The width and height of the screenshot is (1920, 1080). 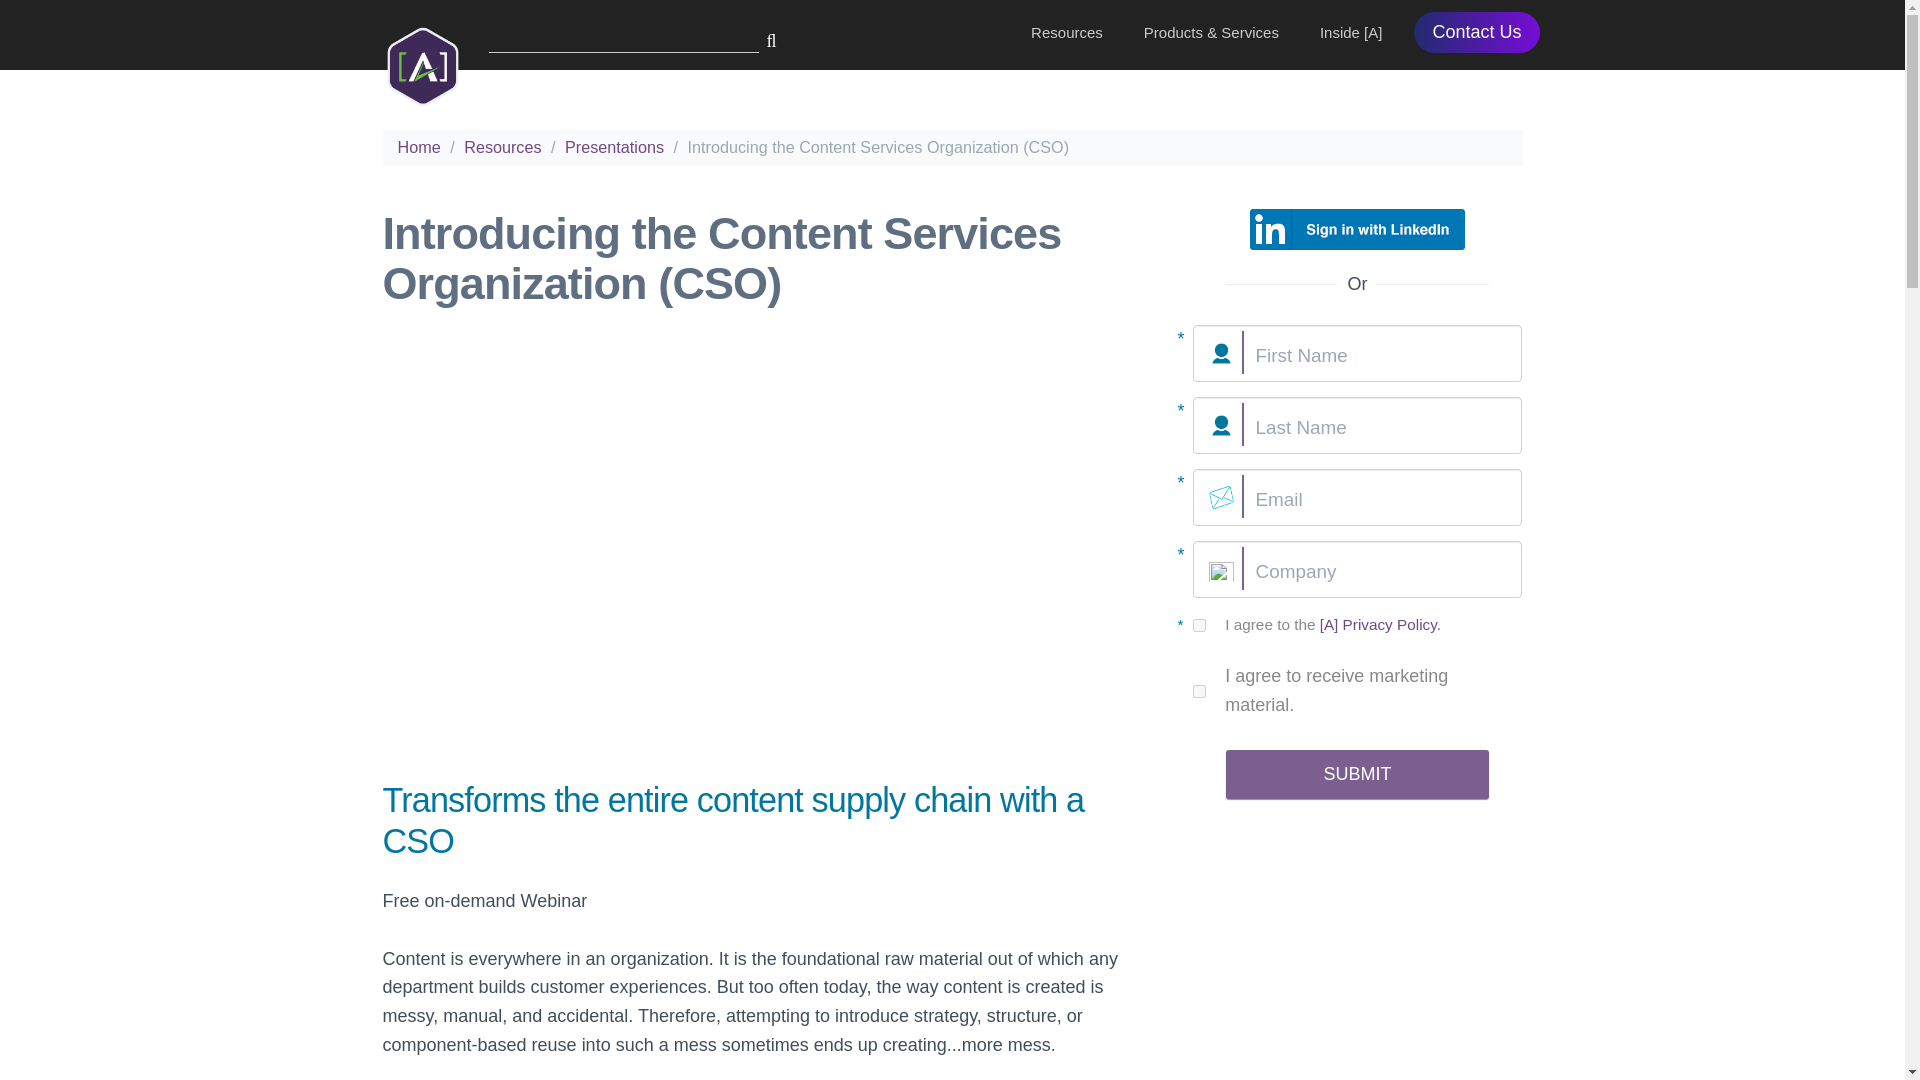 What do you see at coordinates (1198, 624) in the screenshot?
I see `on` at bounding box center [1198, 624].